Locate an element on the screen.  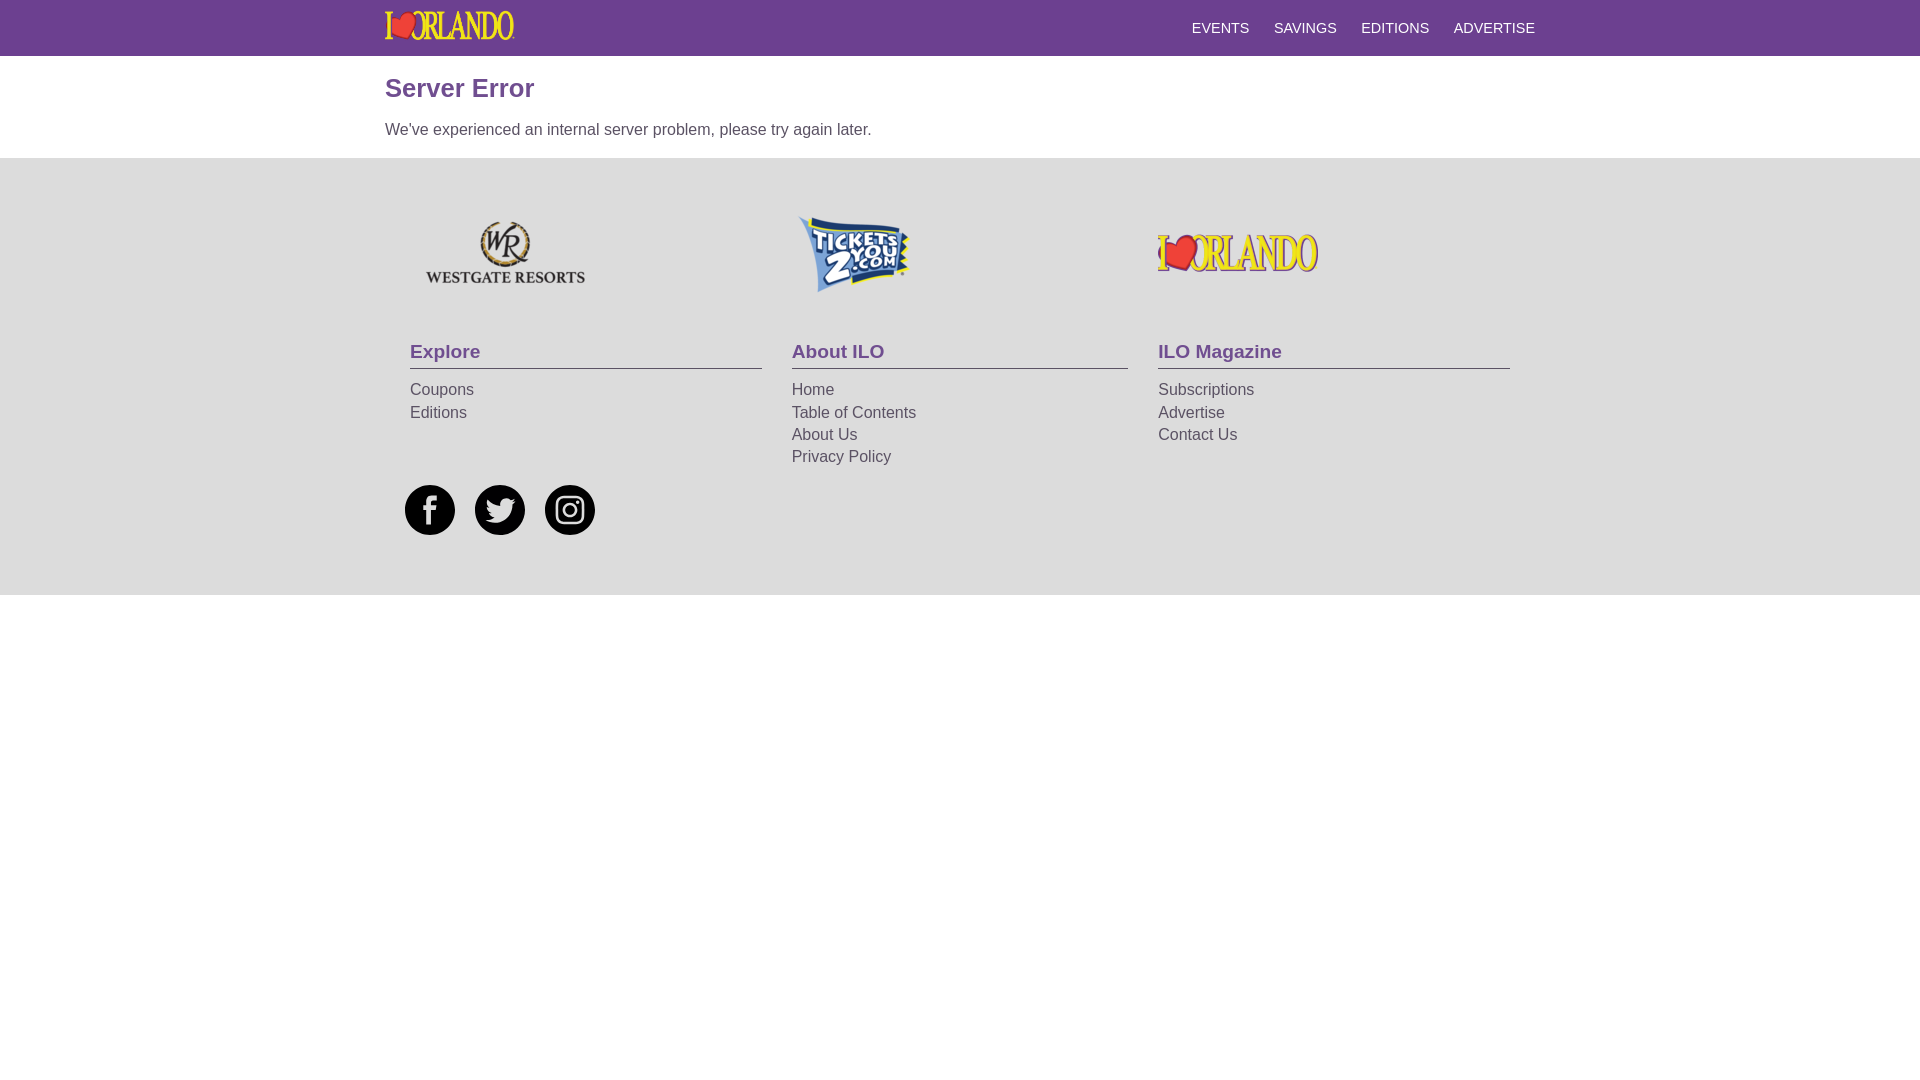
View Our Twitter Page is located at coordinates (499, 509).